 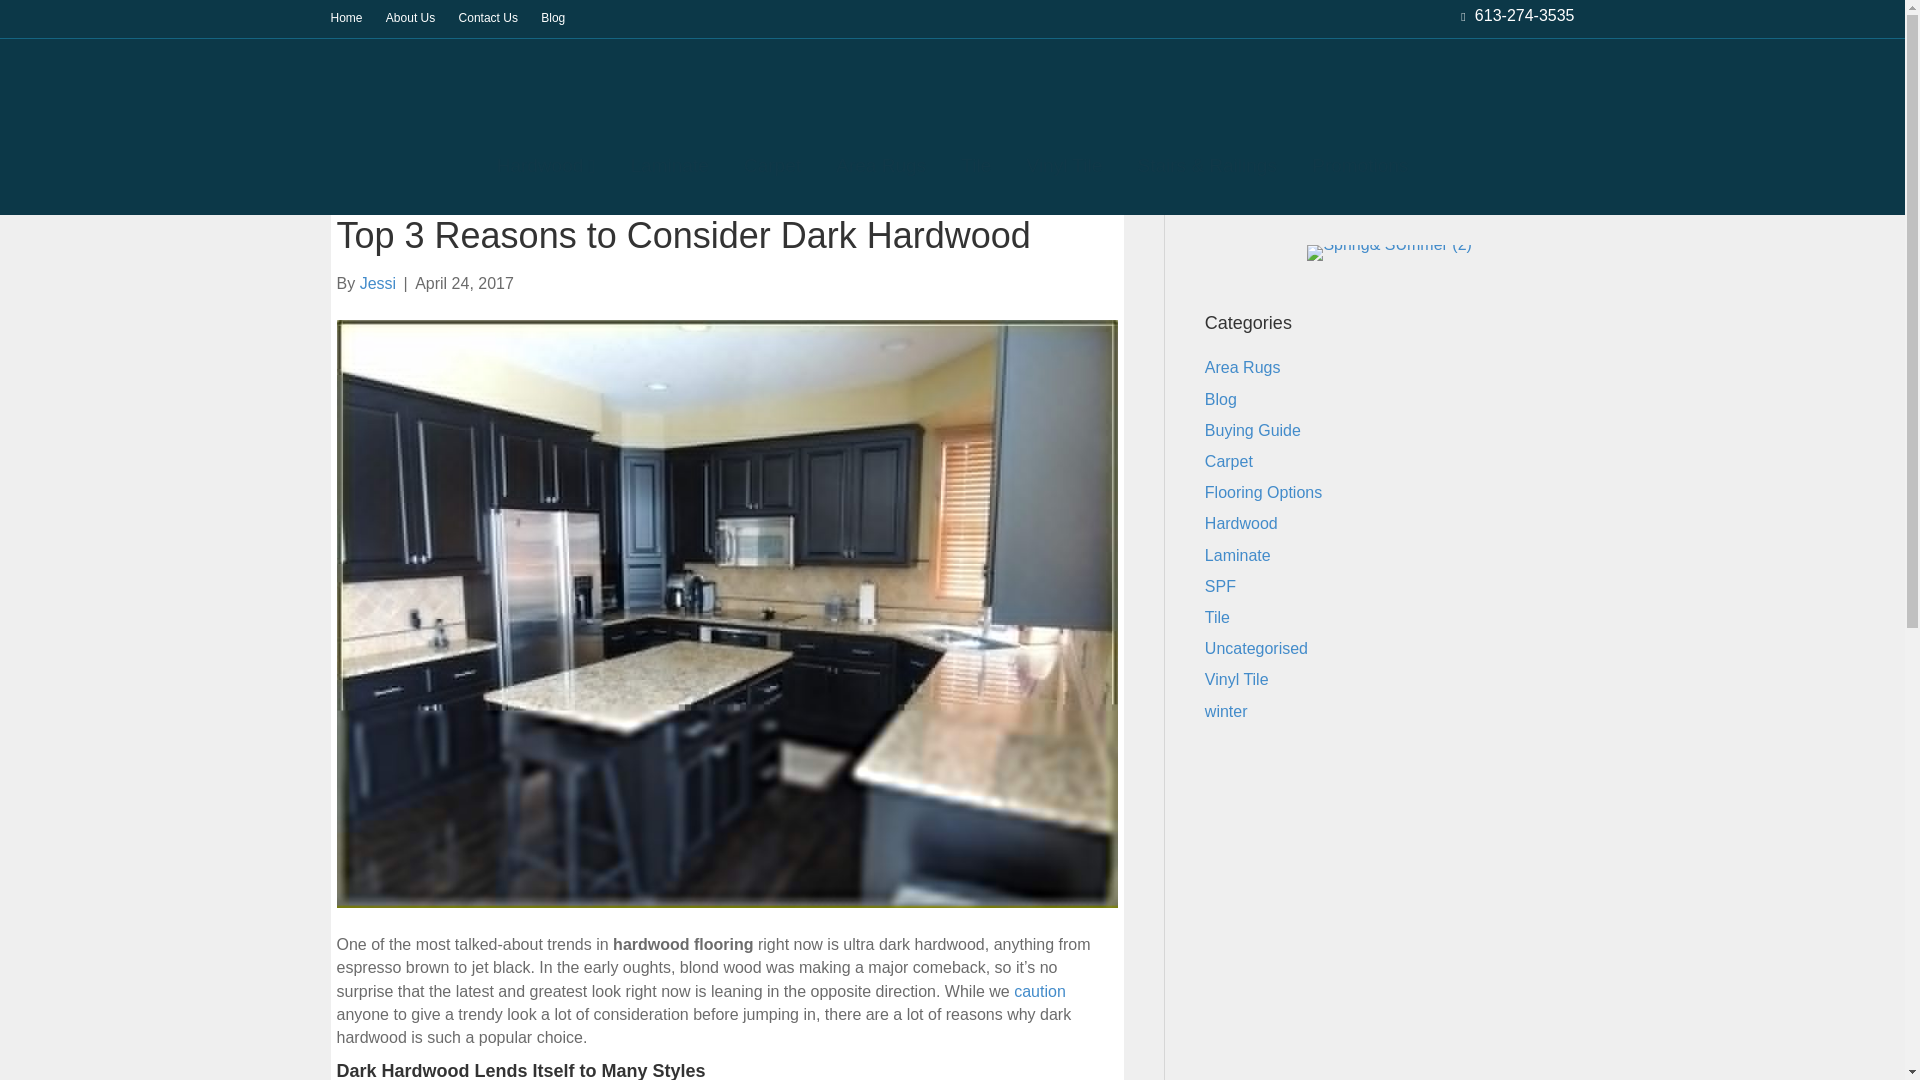 I want to click on 613-274-3535, so click(x=1524, y=14).